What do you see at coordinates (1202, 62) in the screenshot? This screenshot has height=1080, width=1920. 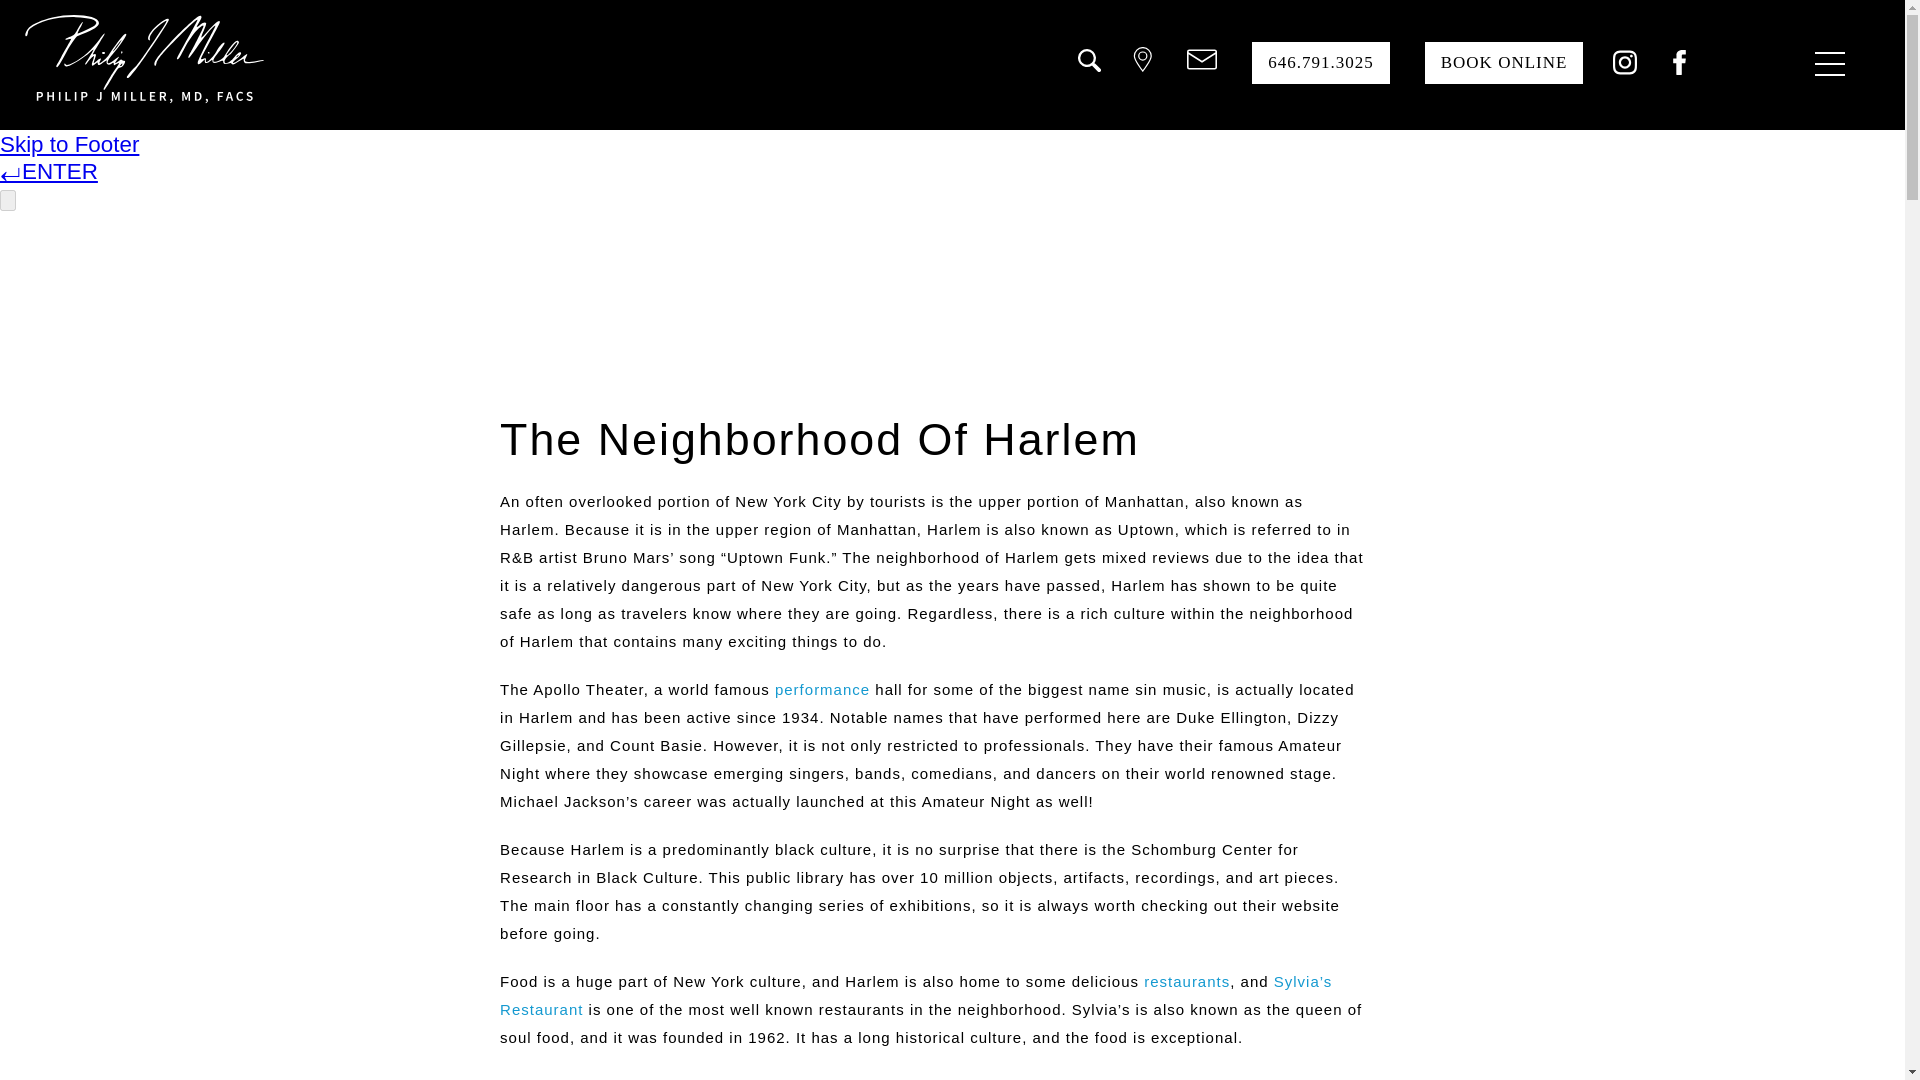 I see `Email` at bounding box center [1202, 62].